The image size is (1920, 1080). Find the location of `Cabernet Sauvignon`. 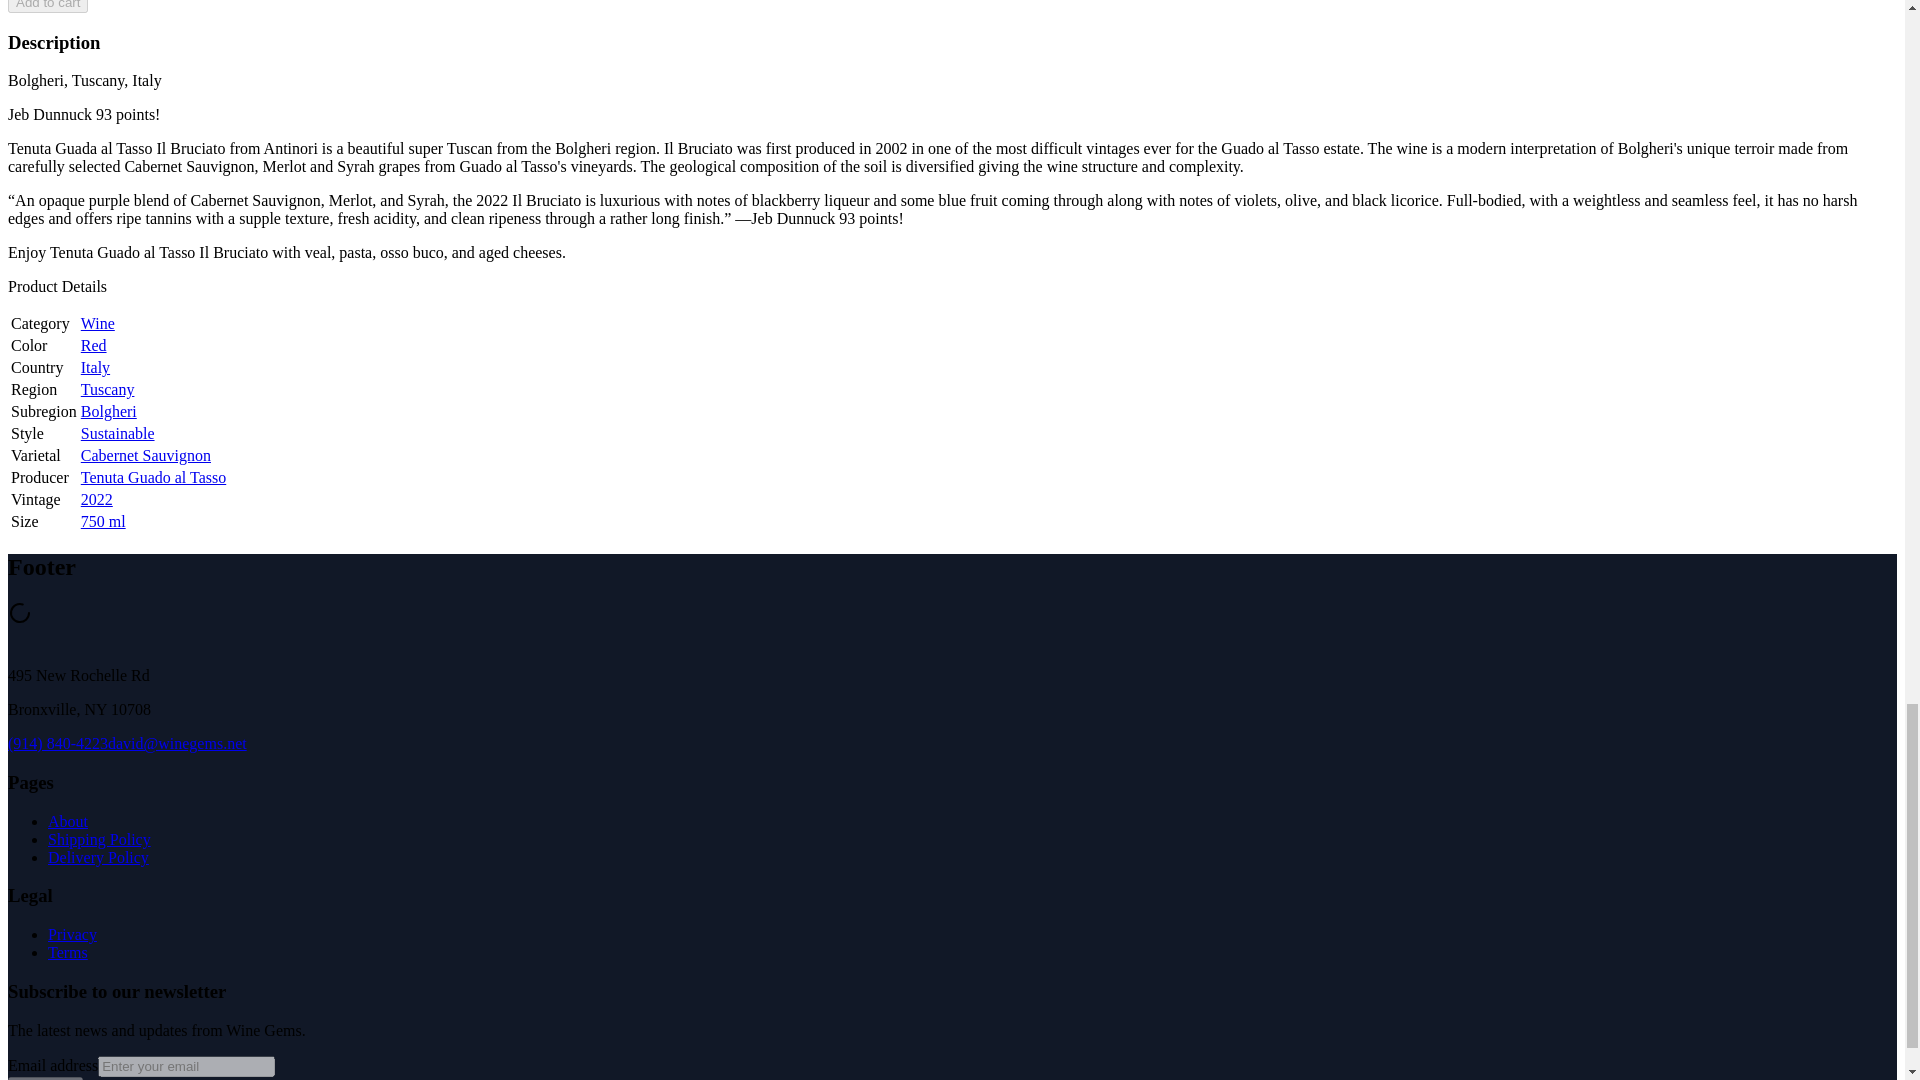

Cabernet Sauvignon is located at coordinates (146, 456).